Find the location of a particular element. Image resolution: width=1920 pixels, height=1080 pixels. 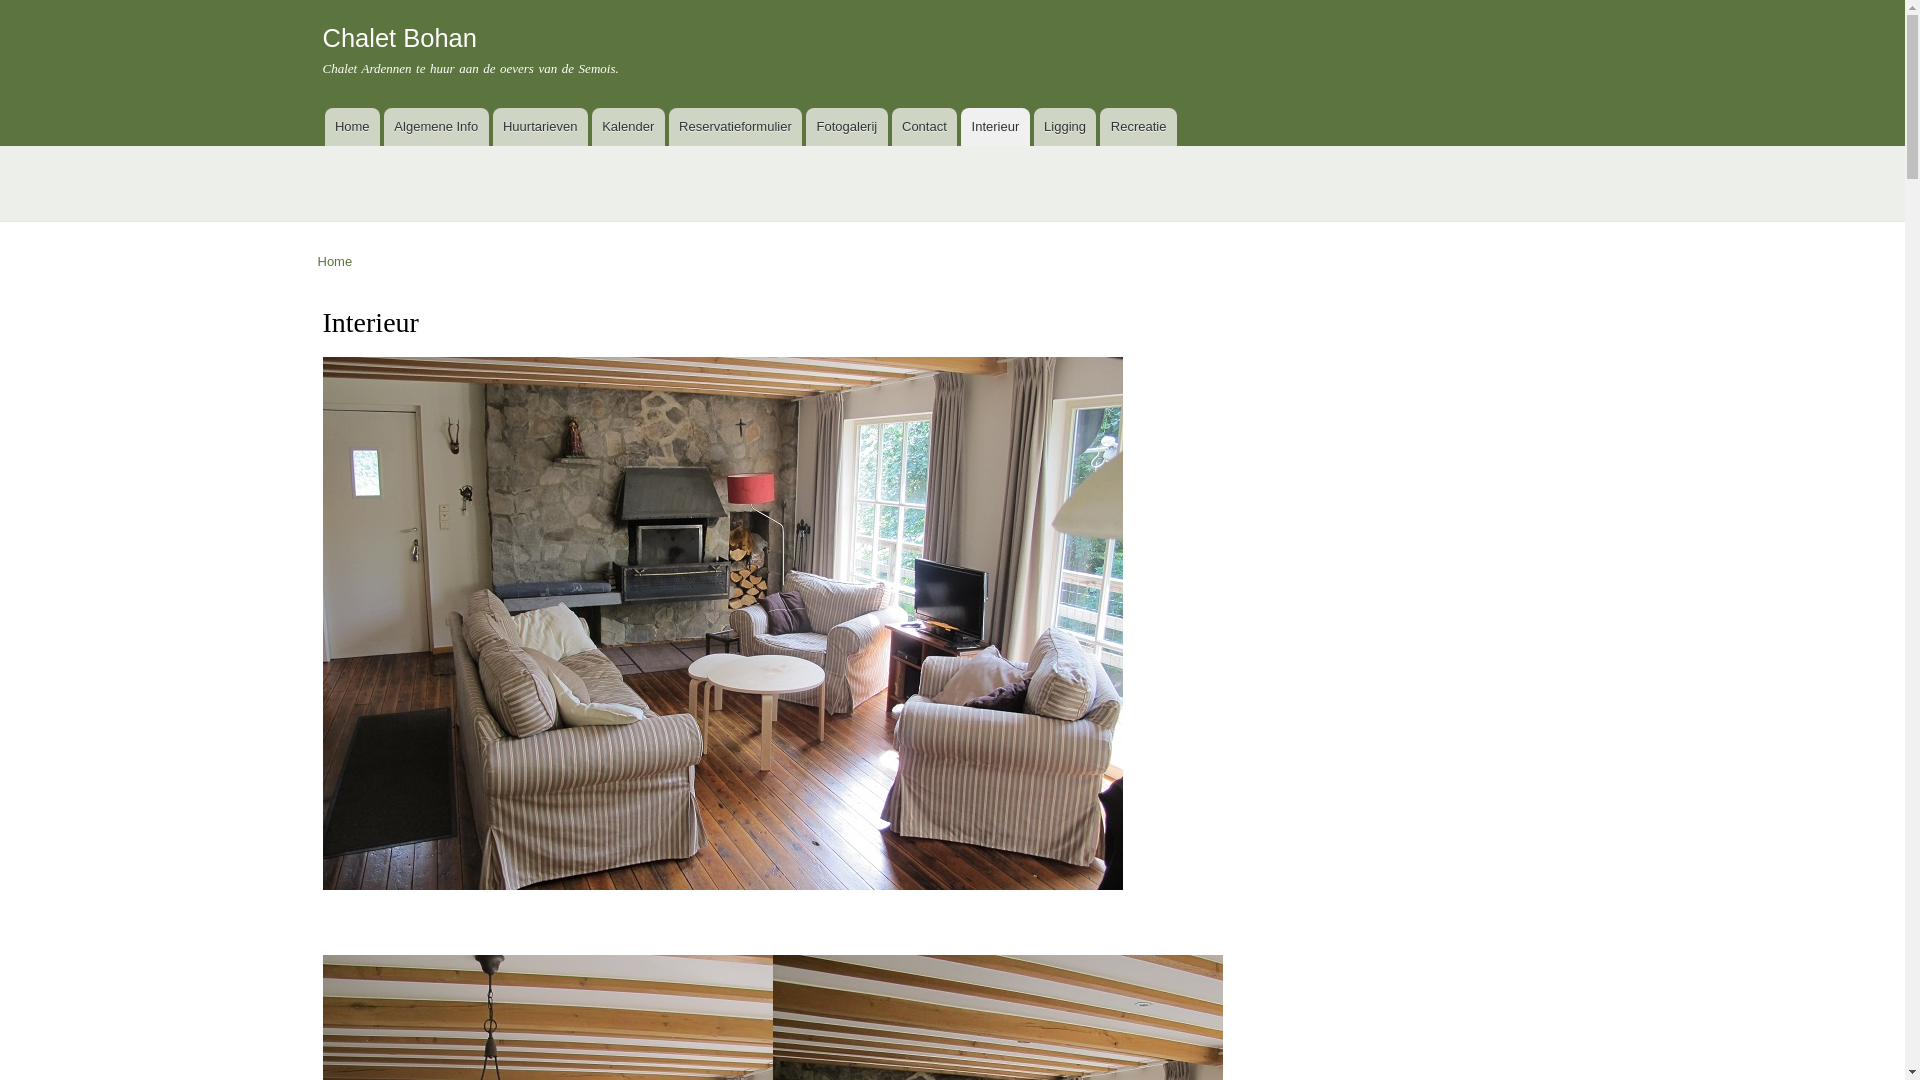

Recreatie is located at coordinates (1138, 127).